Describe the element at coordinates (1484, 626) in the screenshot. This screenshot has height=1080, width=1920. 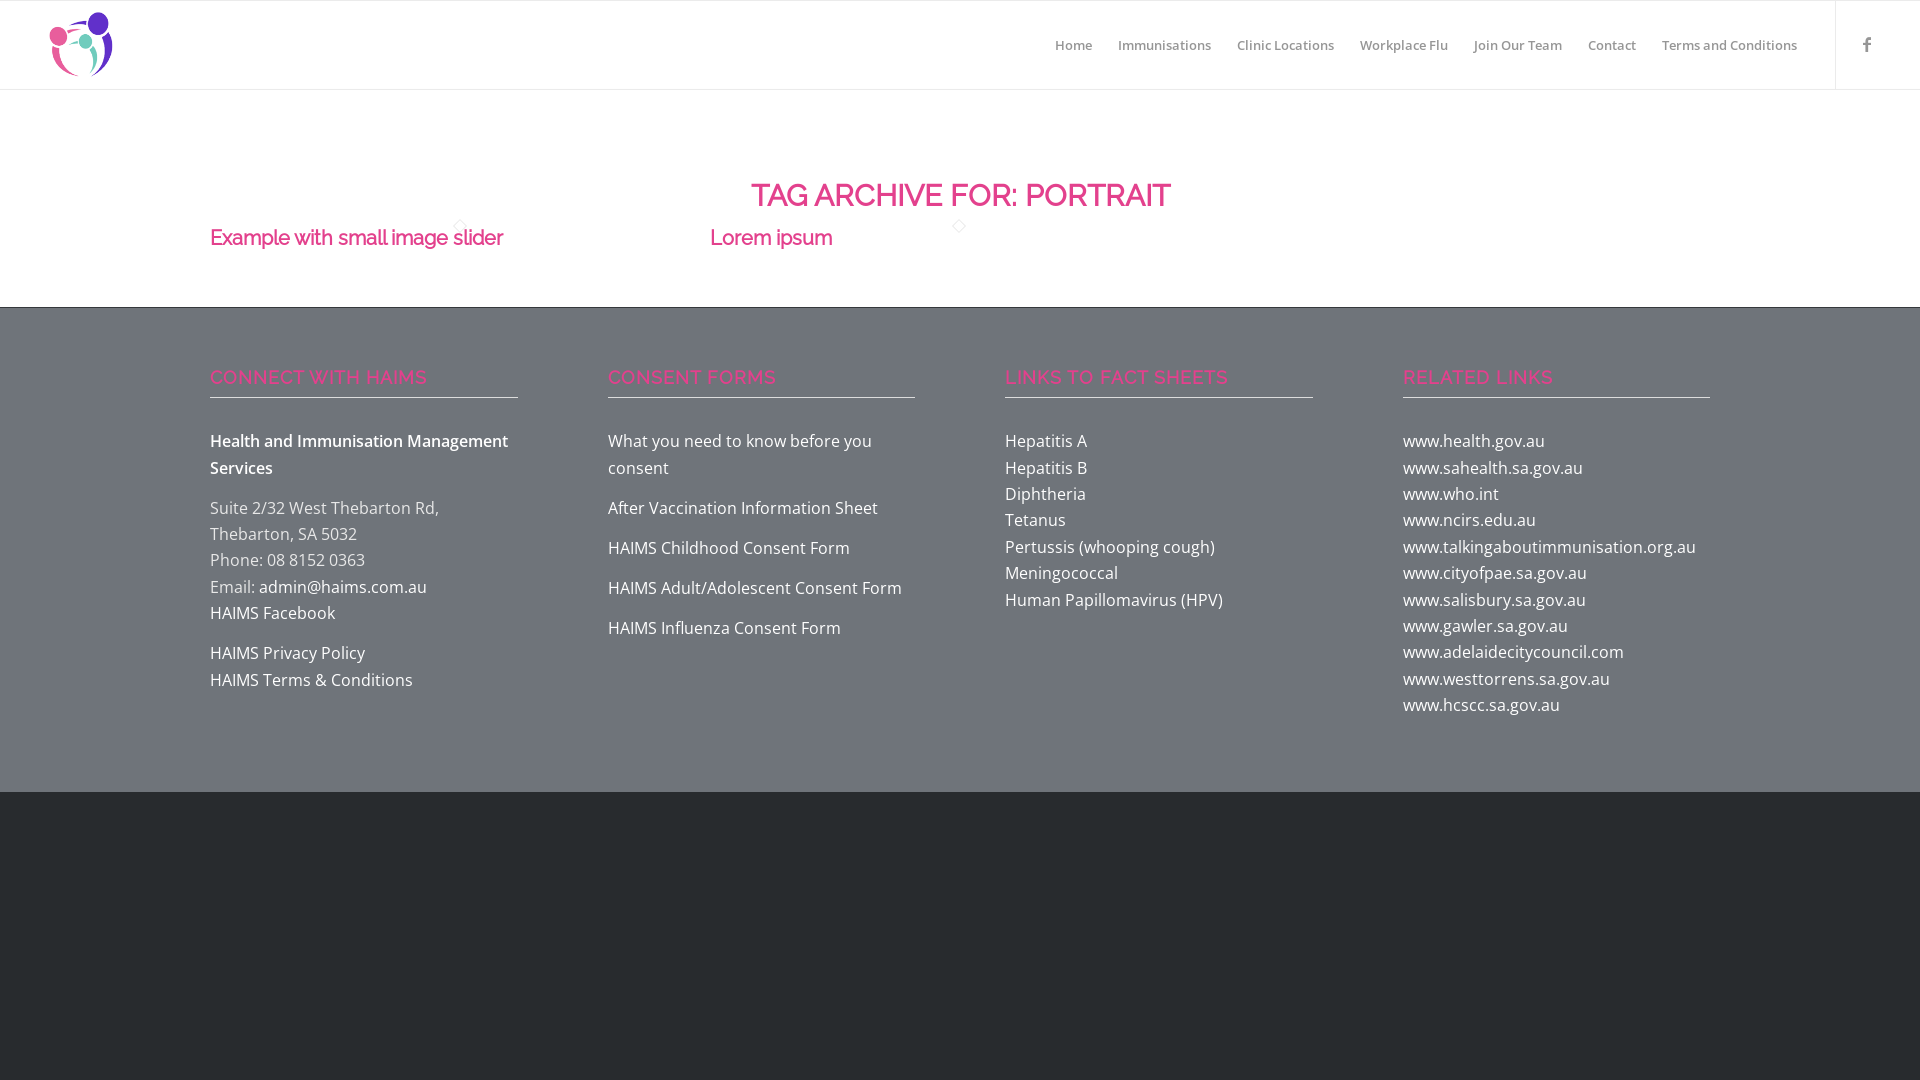
I see `www.gawler.sa.gov.au` at that location.